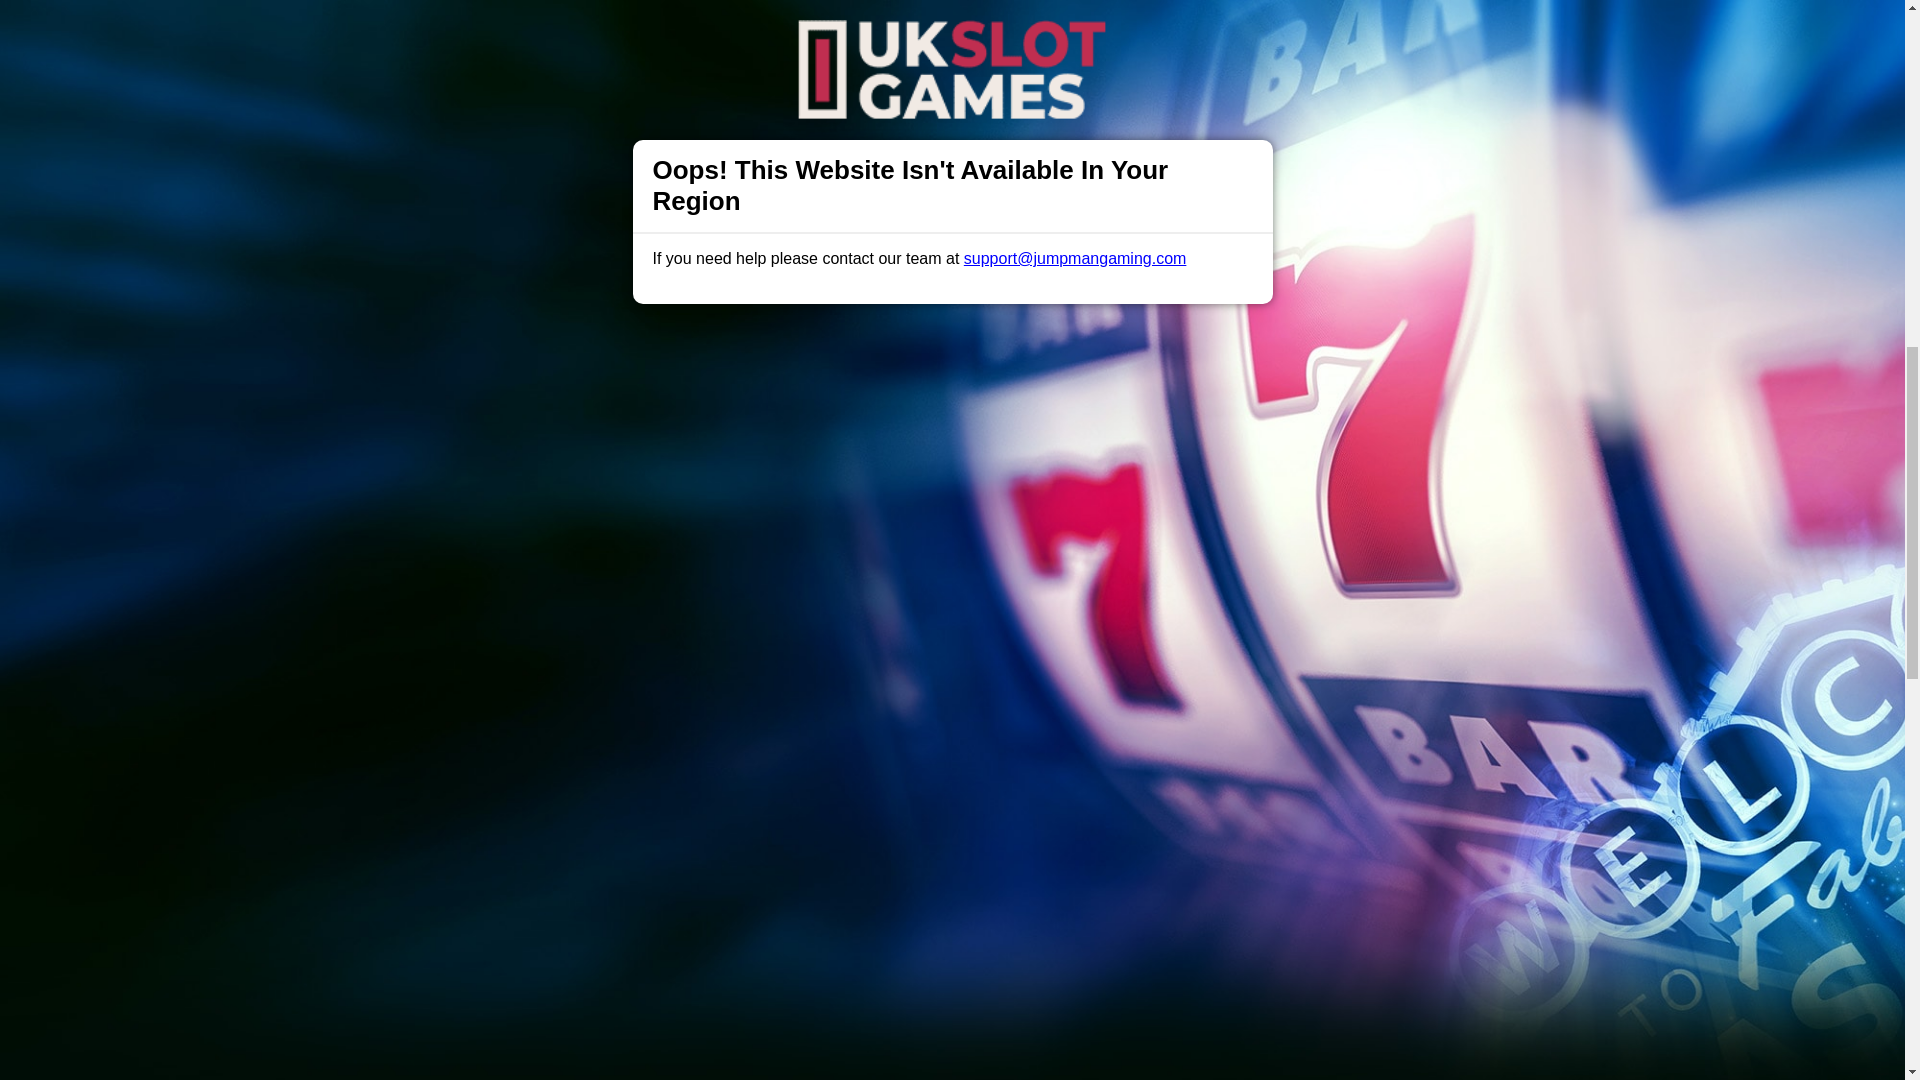 This screenshot has width=1920, height=1080. Describe the element at coordinates (952, 87) in the screenshot. I see `Irish Luck UK Slot Game` at that location.